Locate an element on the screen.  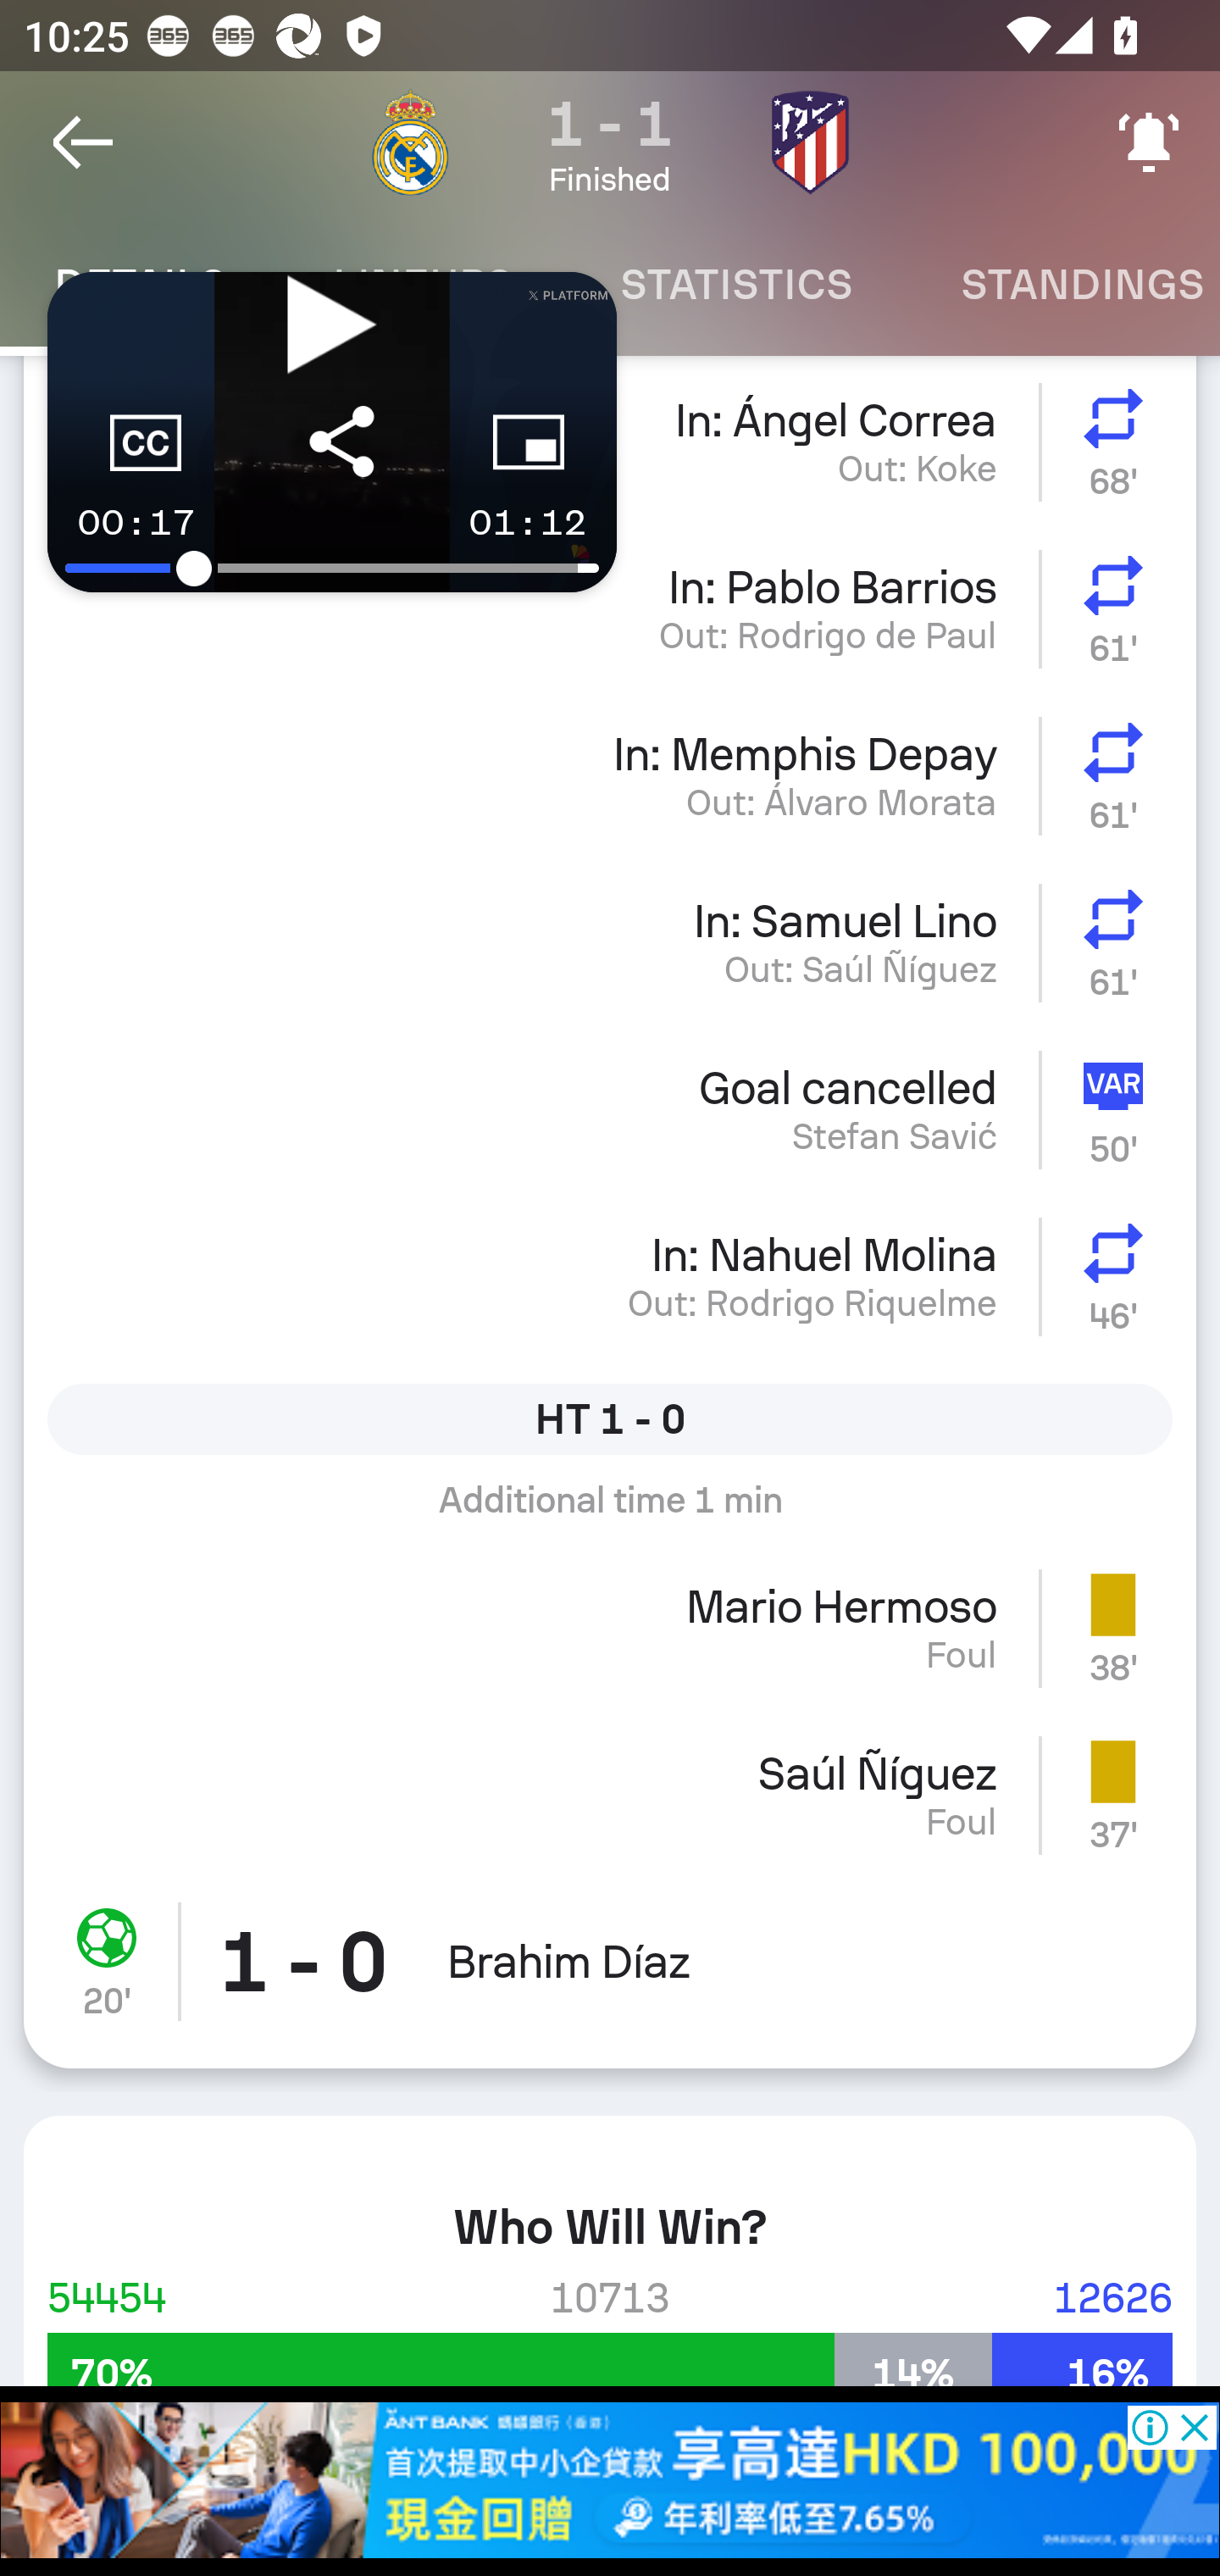
VAR is located at coordinates (1118, 1108).